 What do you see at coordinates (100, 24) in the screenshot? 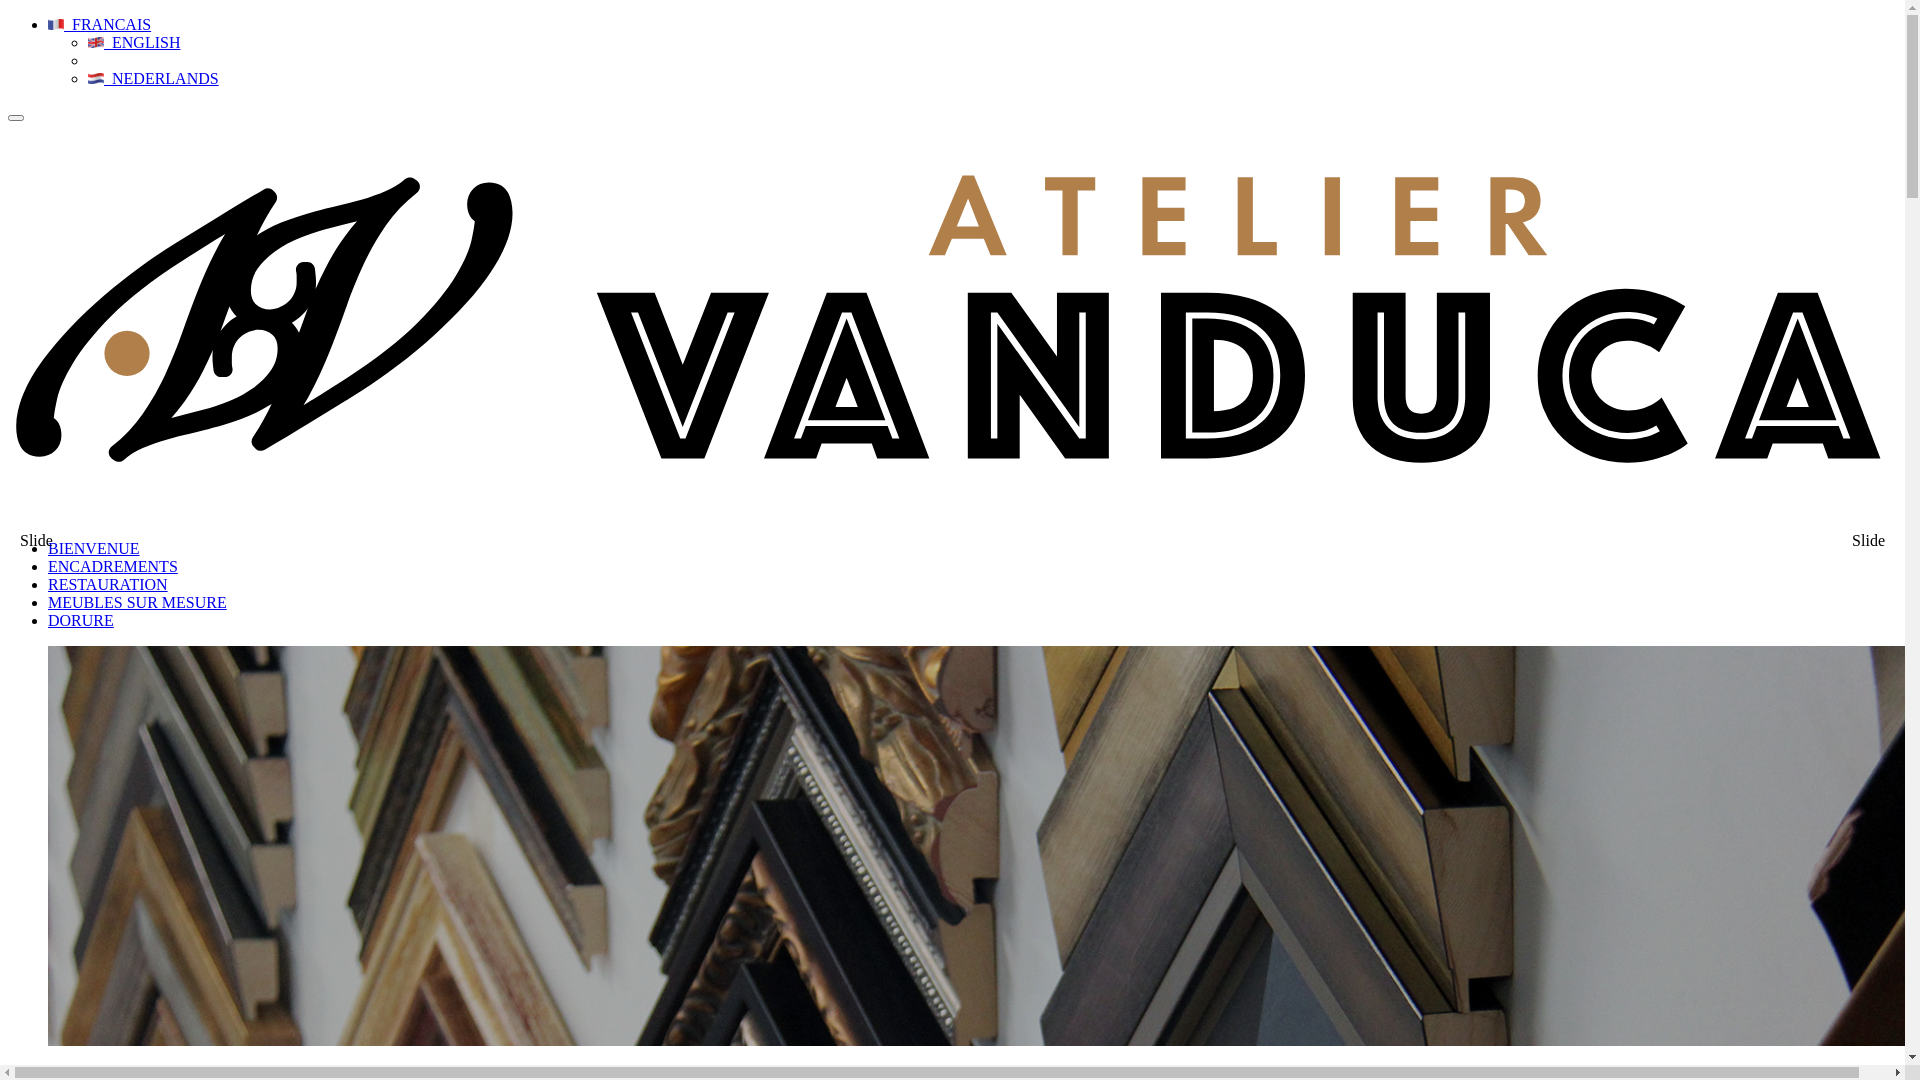
I see `  FRANCAIS` at bounding box center [100, 24].